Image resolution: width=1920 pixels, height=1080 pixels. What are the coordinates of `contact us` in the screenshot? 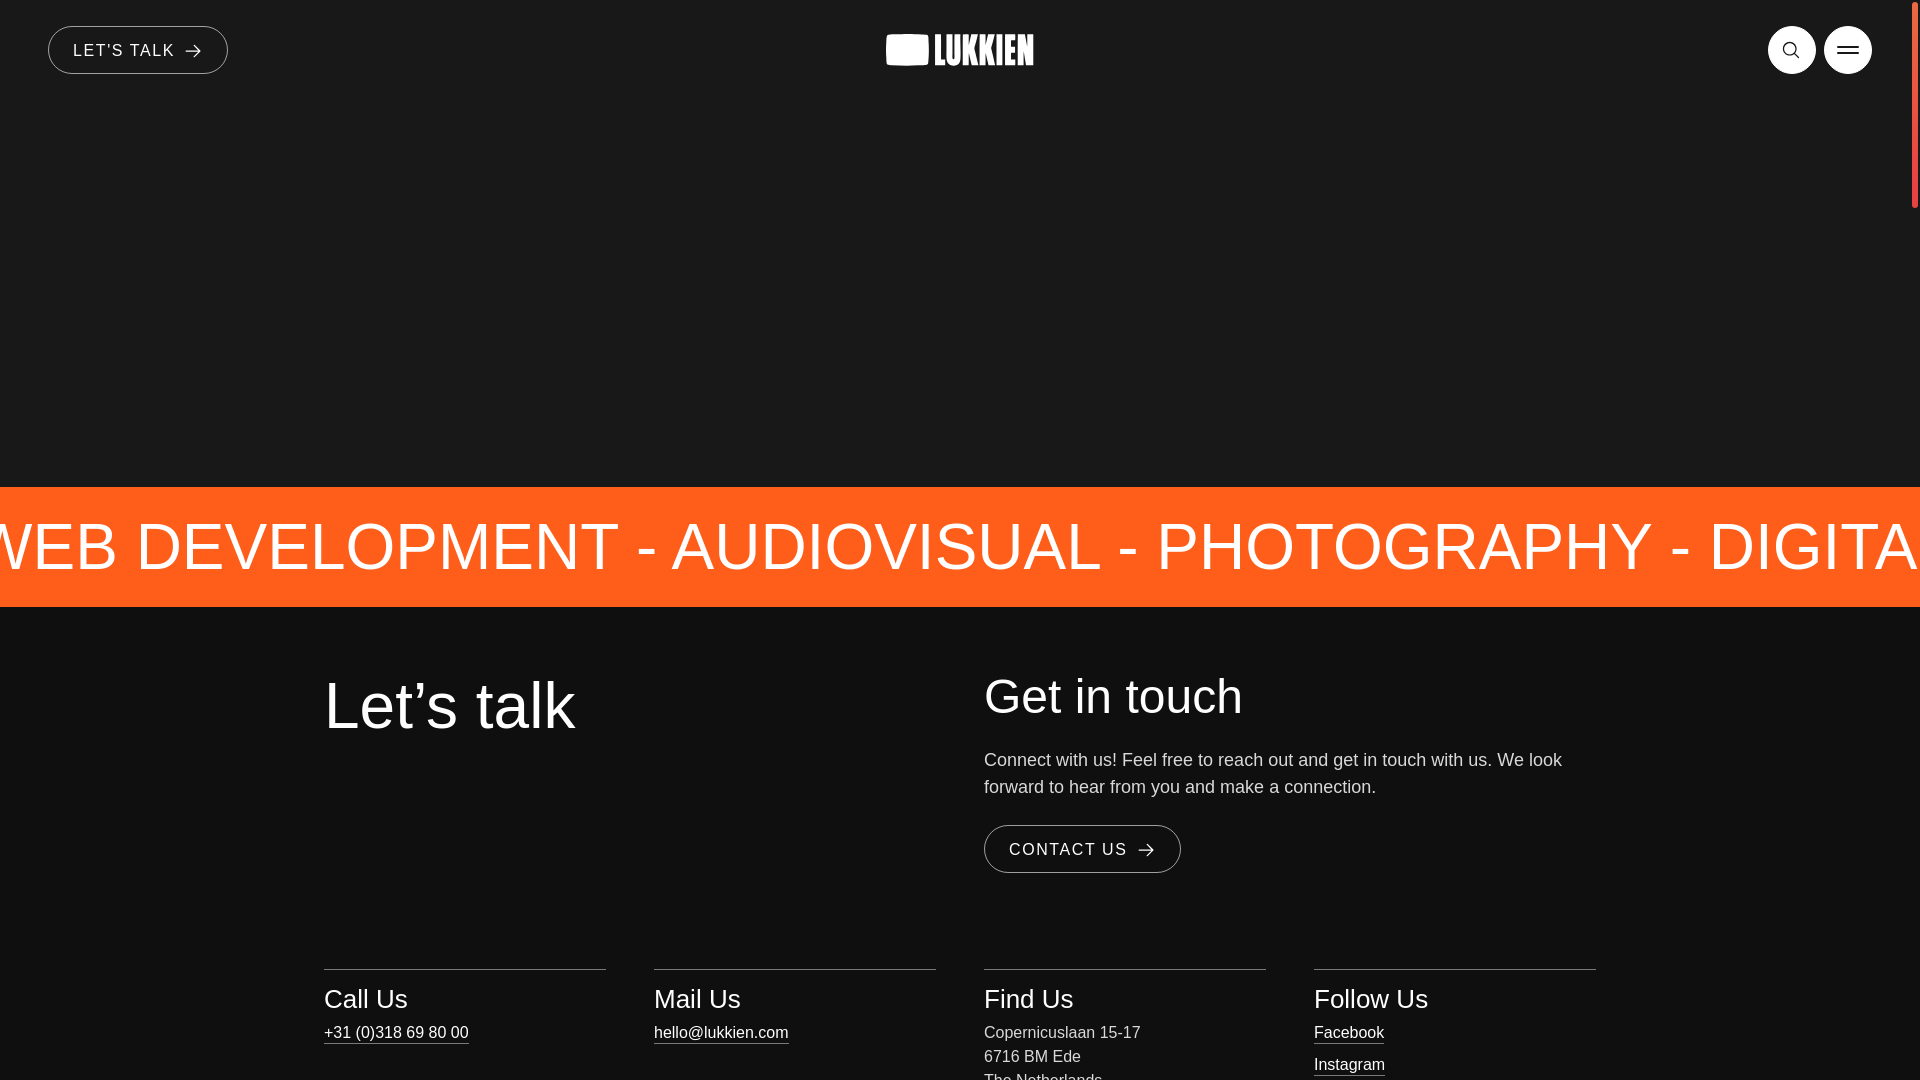 It's located at (1082, 848).